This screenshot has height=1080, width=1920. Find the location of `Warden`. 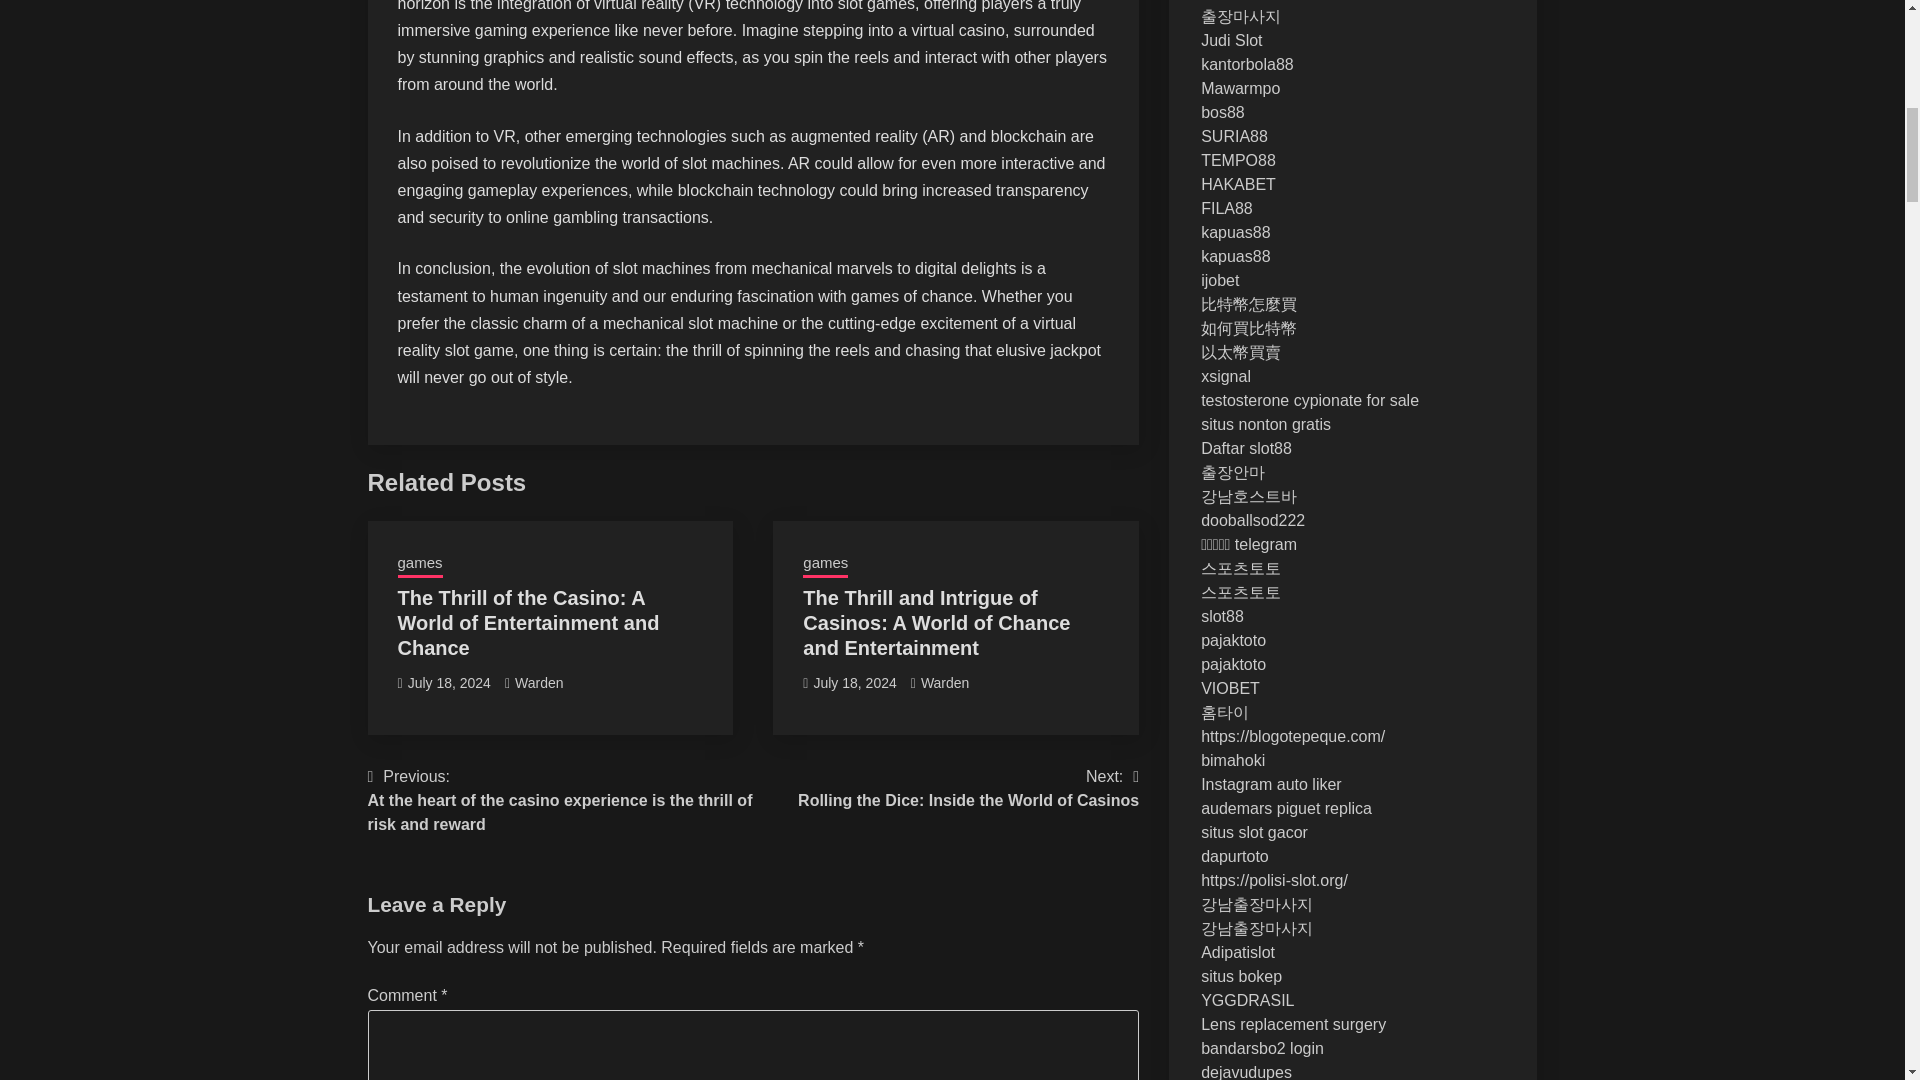

Warden is located at coordinates (968, 788).